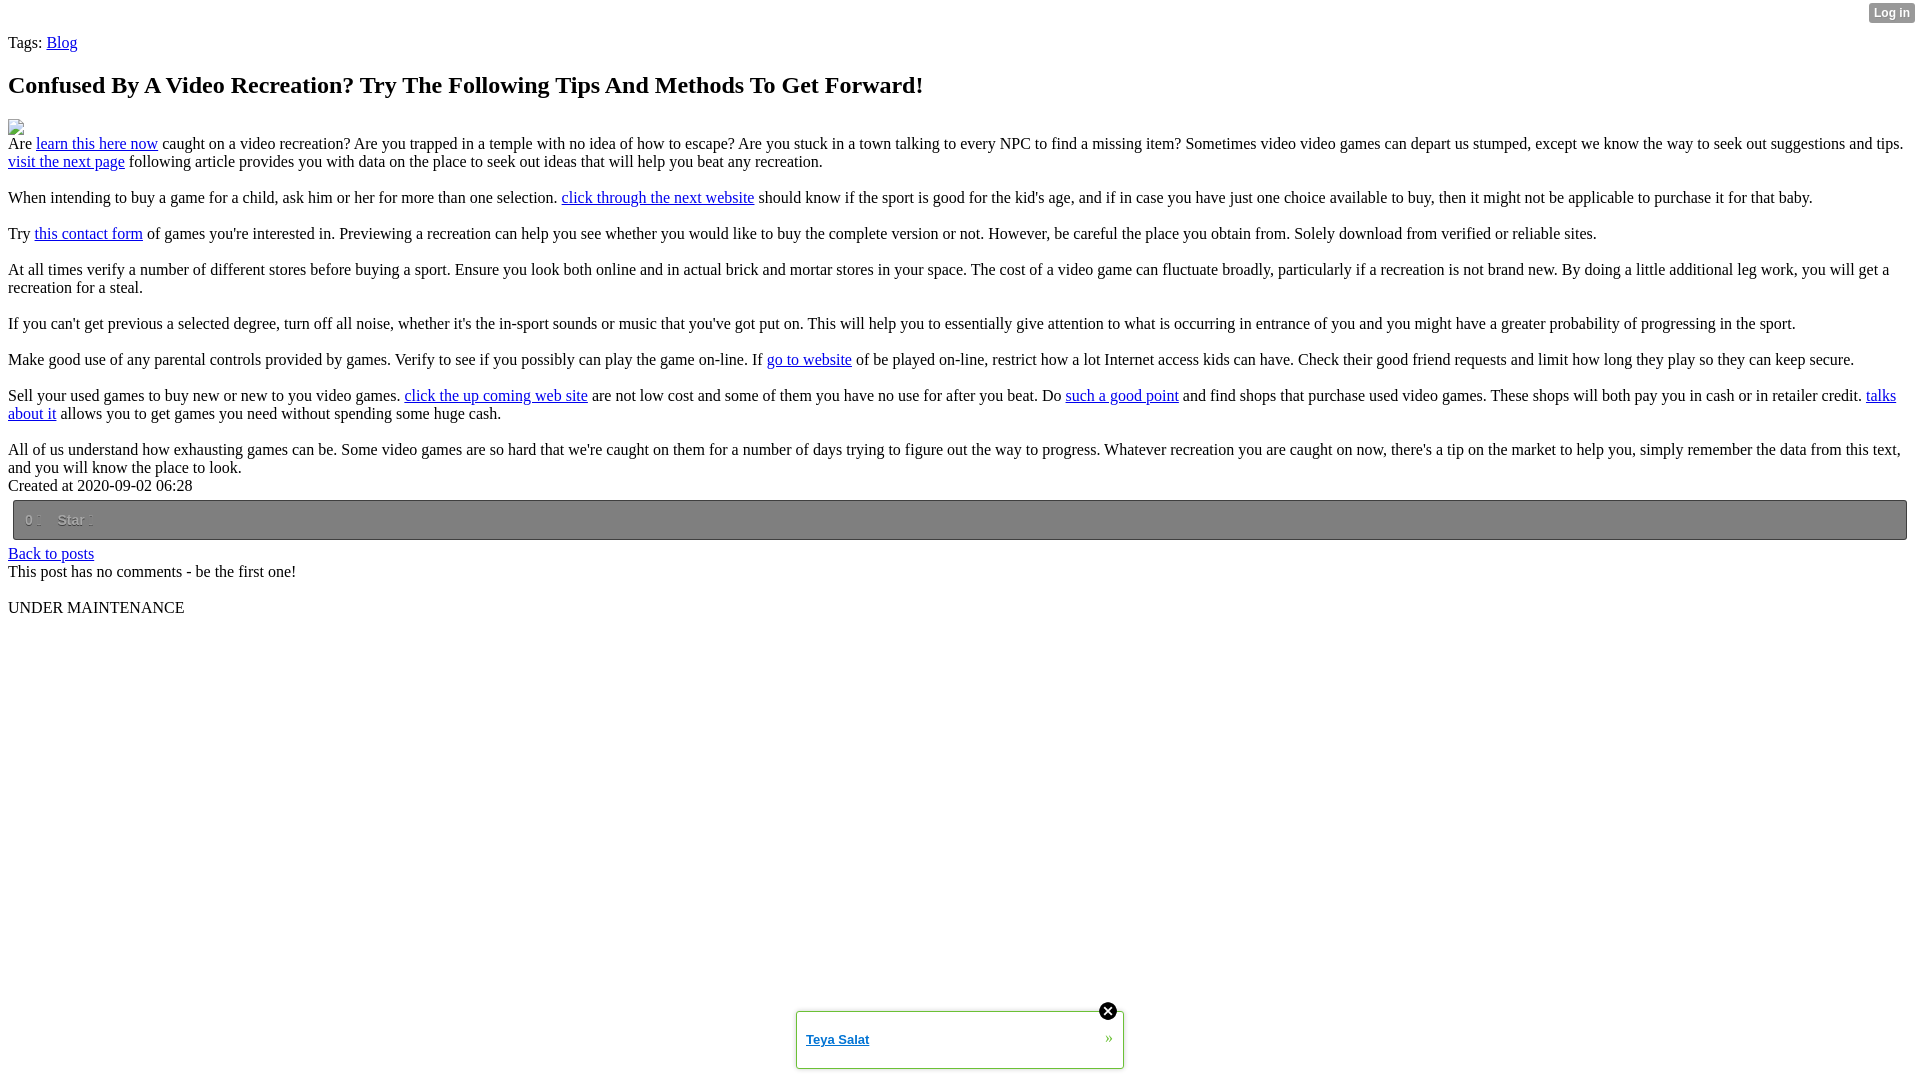  I want to click on visit the next page, so click(66, 161).